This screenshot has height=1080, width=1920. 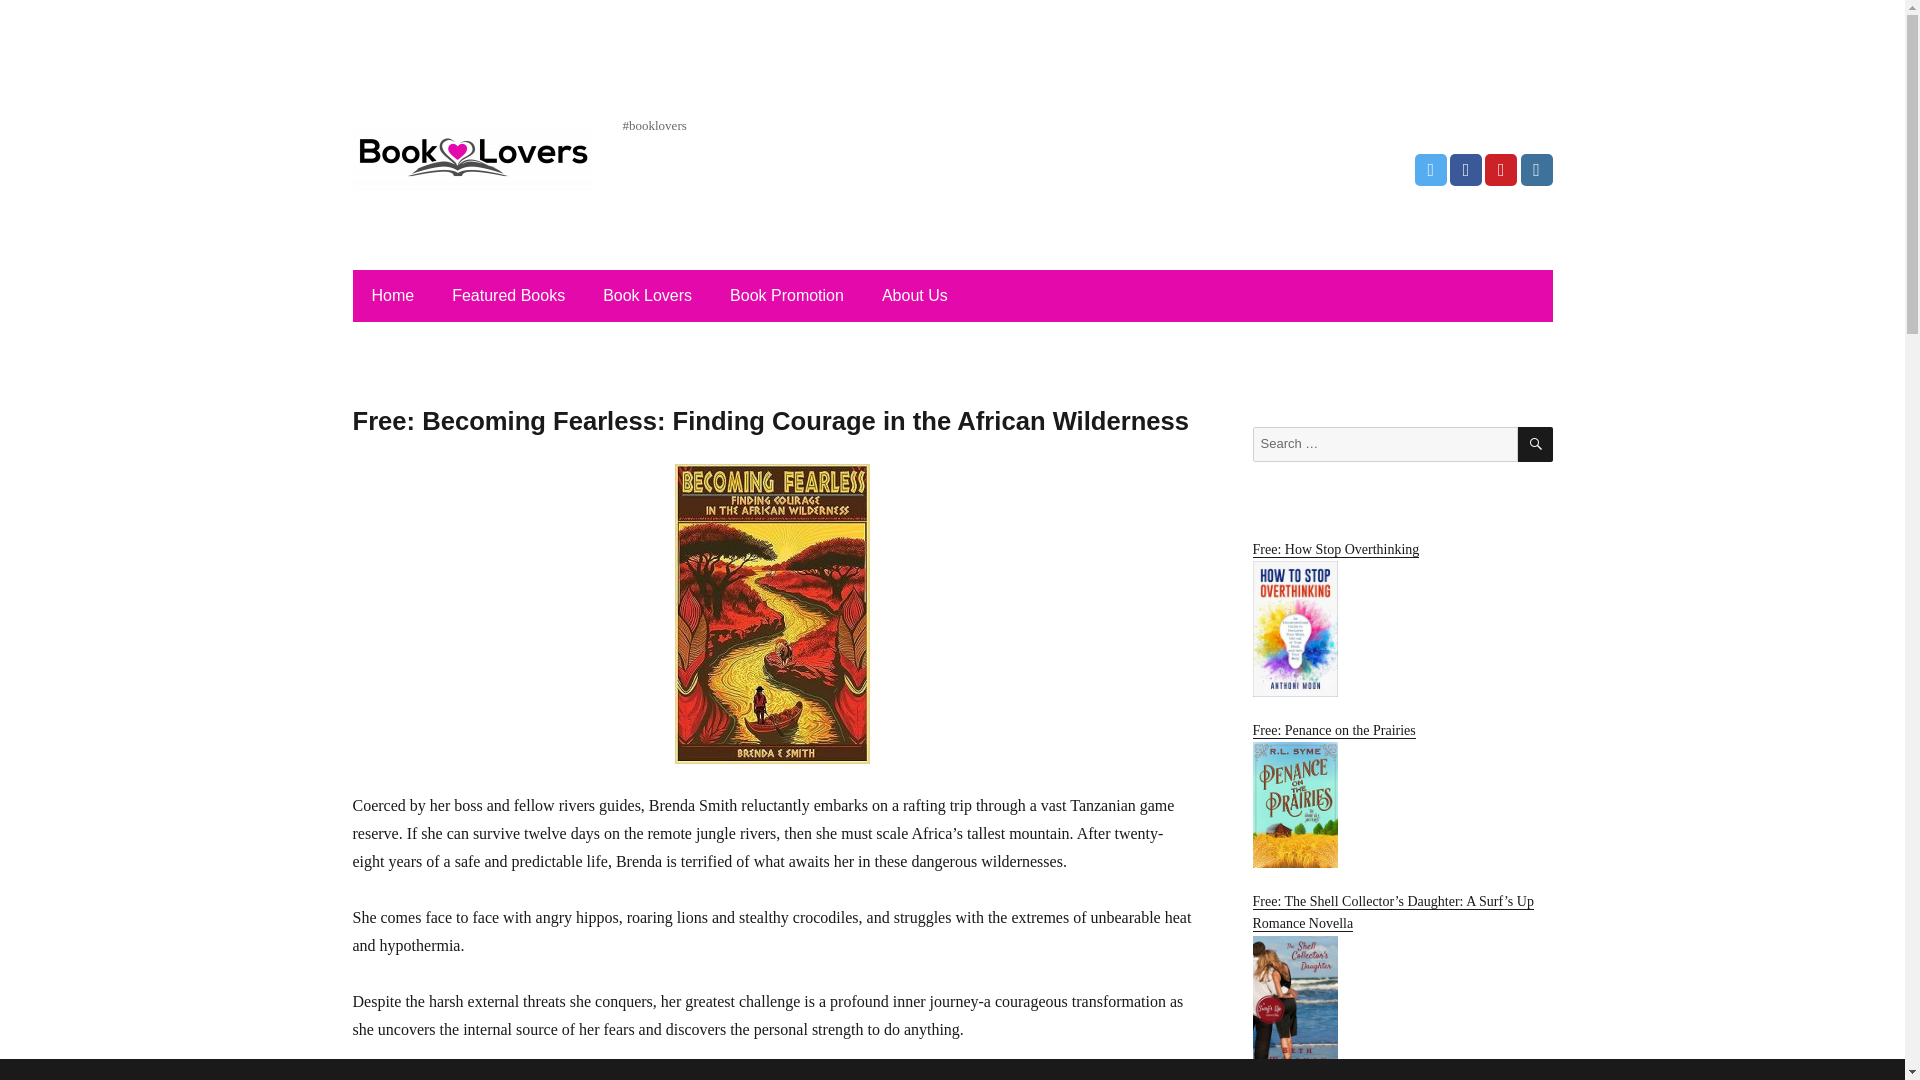 I want to click on Instagram, so click(x=1536, y=170).